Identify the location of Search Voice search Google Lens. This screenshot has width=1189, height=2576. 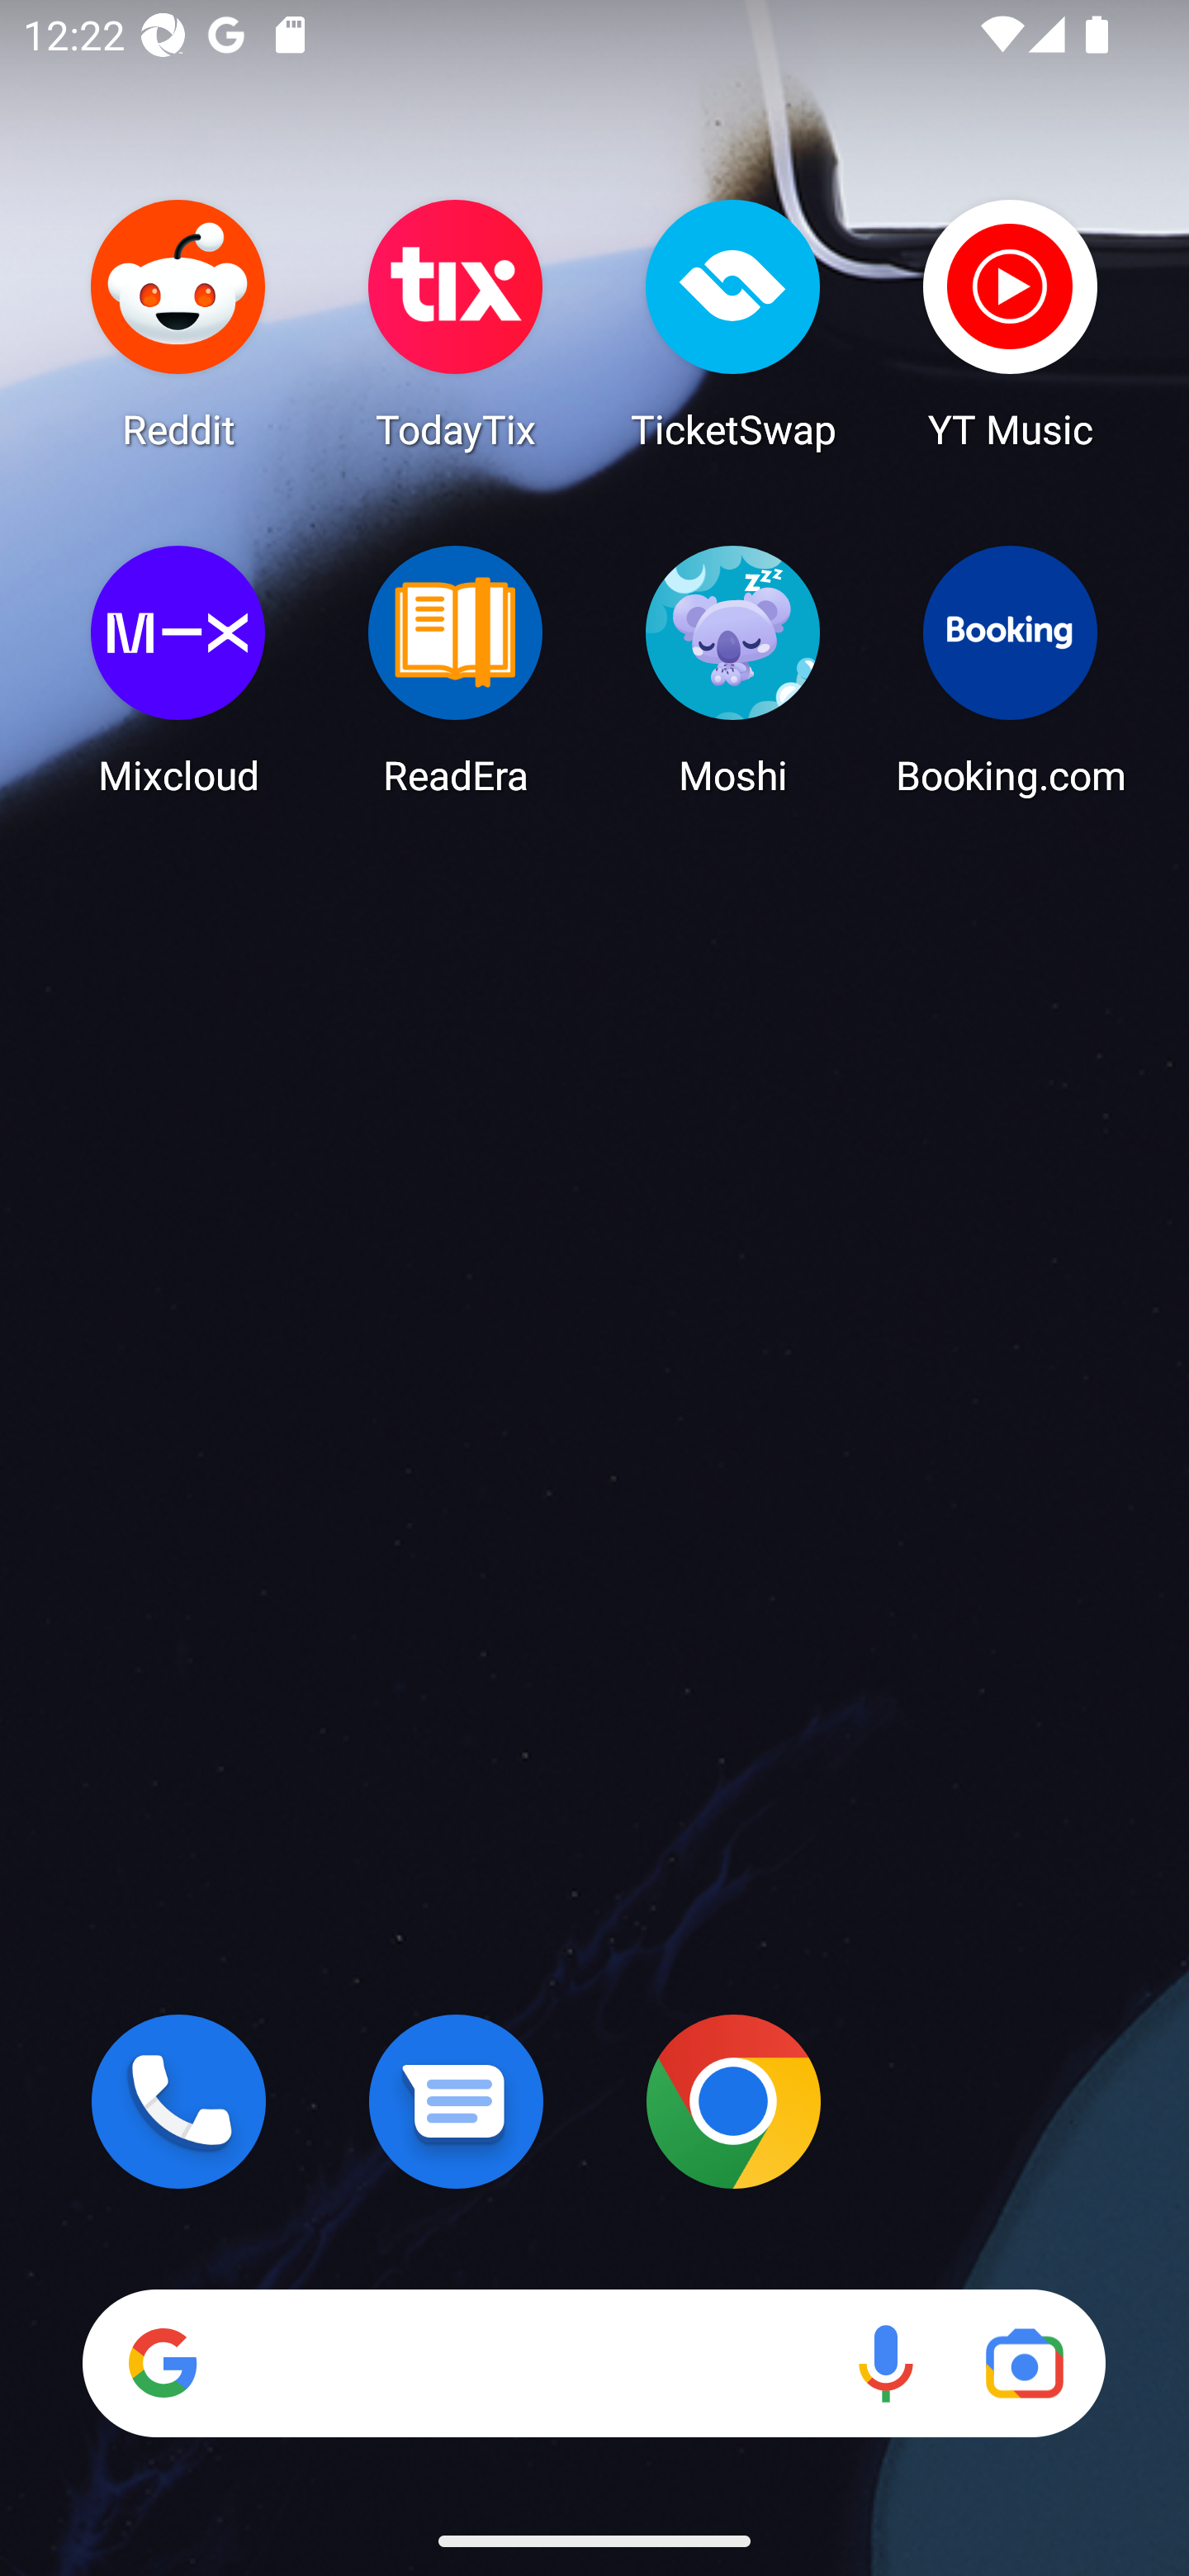
(594, 2363).